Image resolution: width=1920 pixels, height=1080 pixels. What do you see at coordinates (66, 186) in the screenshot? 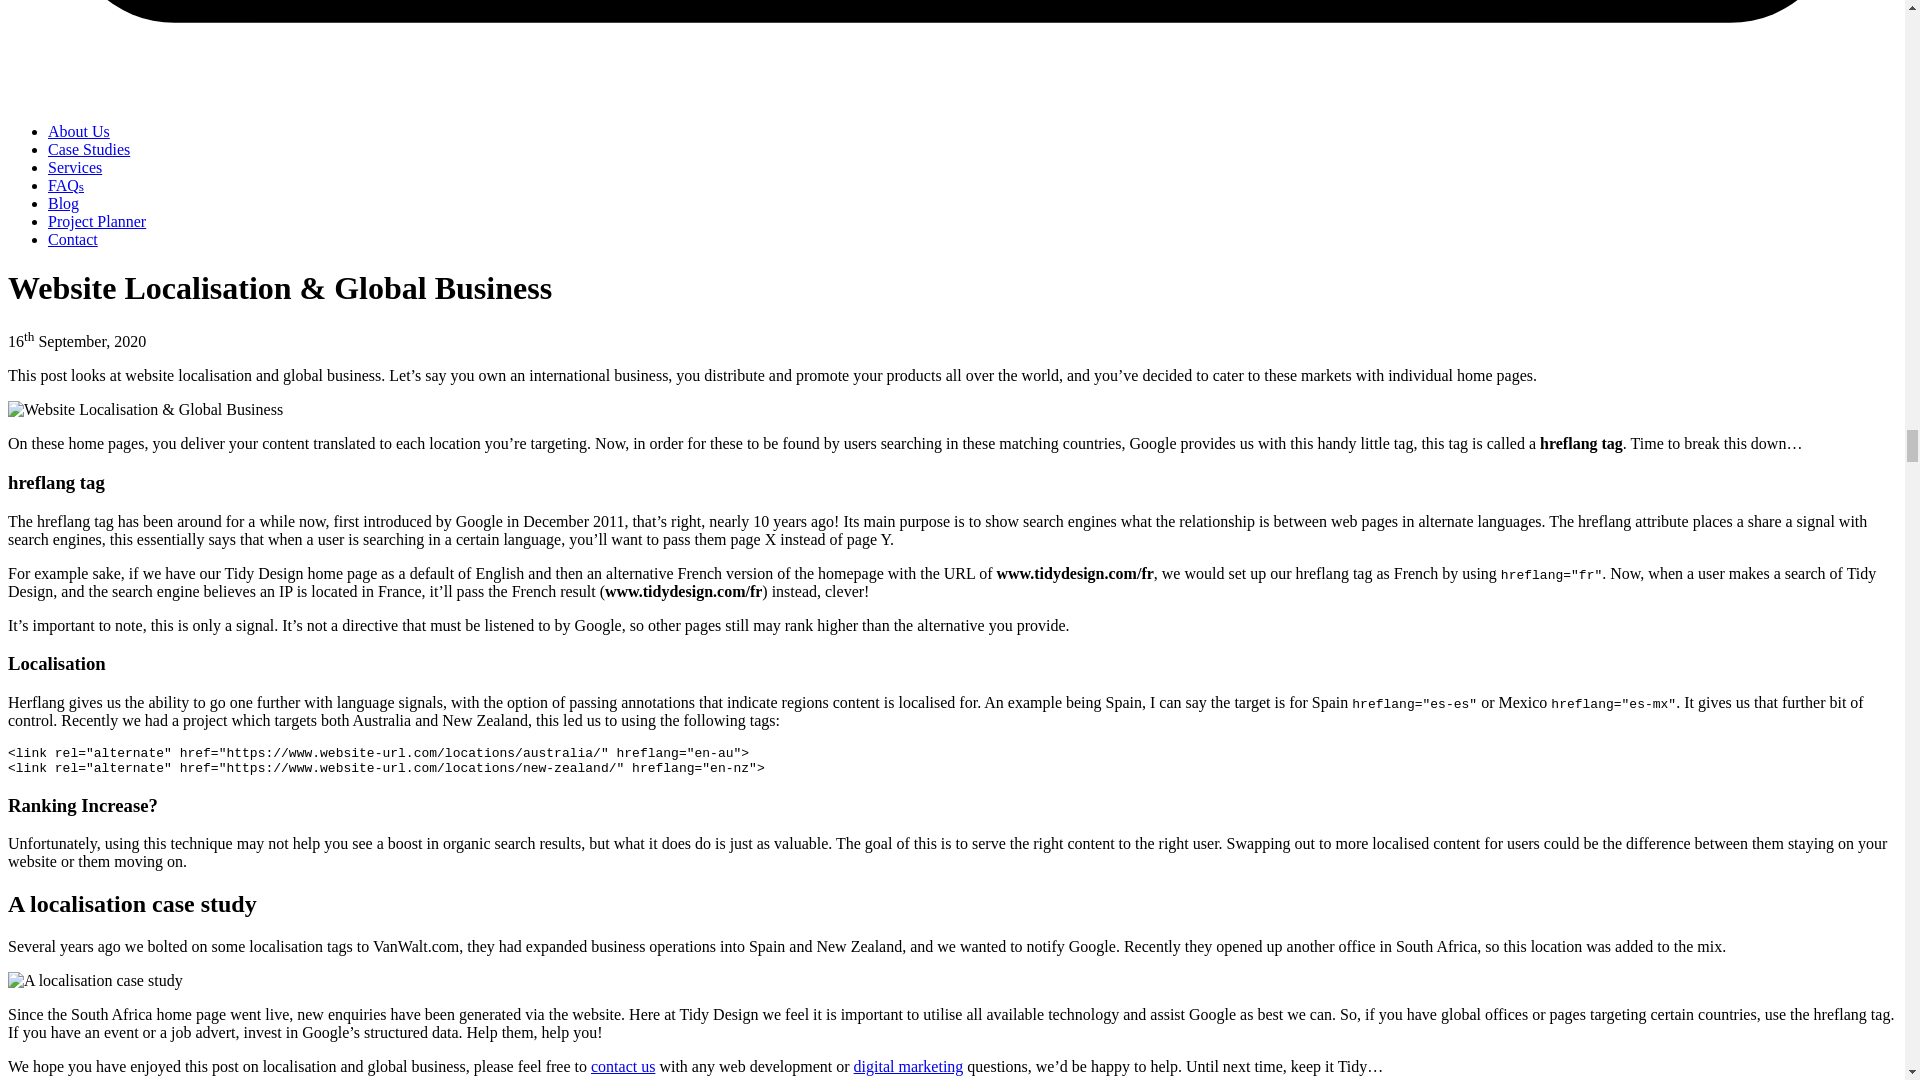
I see `FAQs` at bounding box center [66, 186].